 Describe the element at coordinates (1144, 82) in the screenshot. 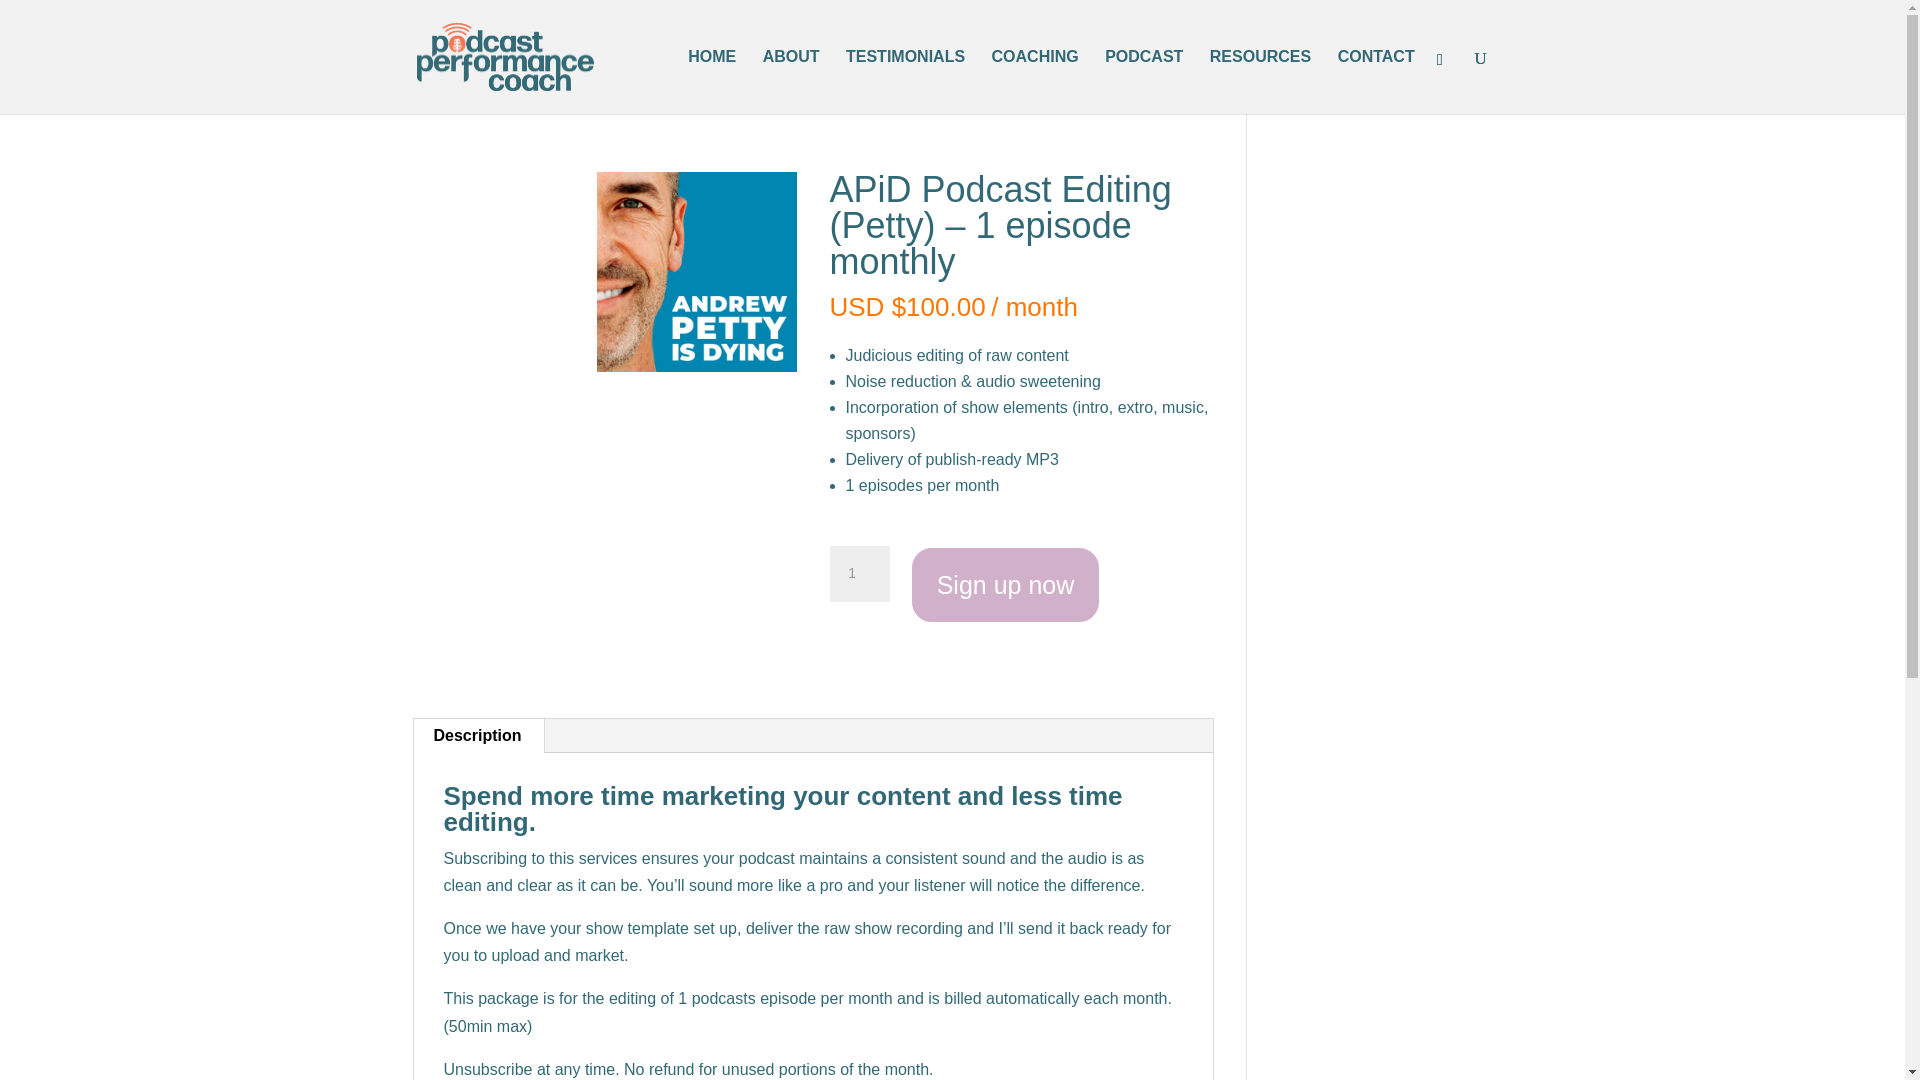

I see `PODCAST` at that location.